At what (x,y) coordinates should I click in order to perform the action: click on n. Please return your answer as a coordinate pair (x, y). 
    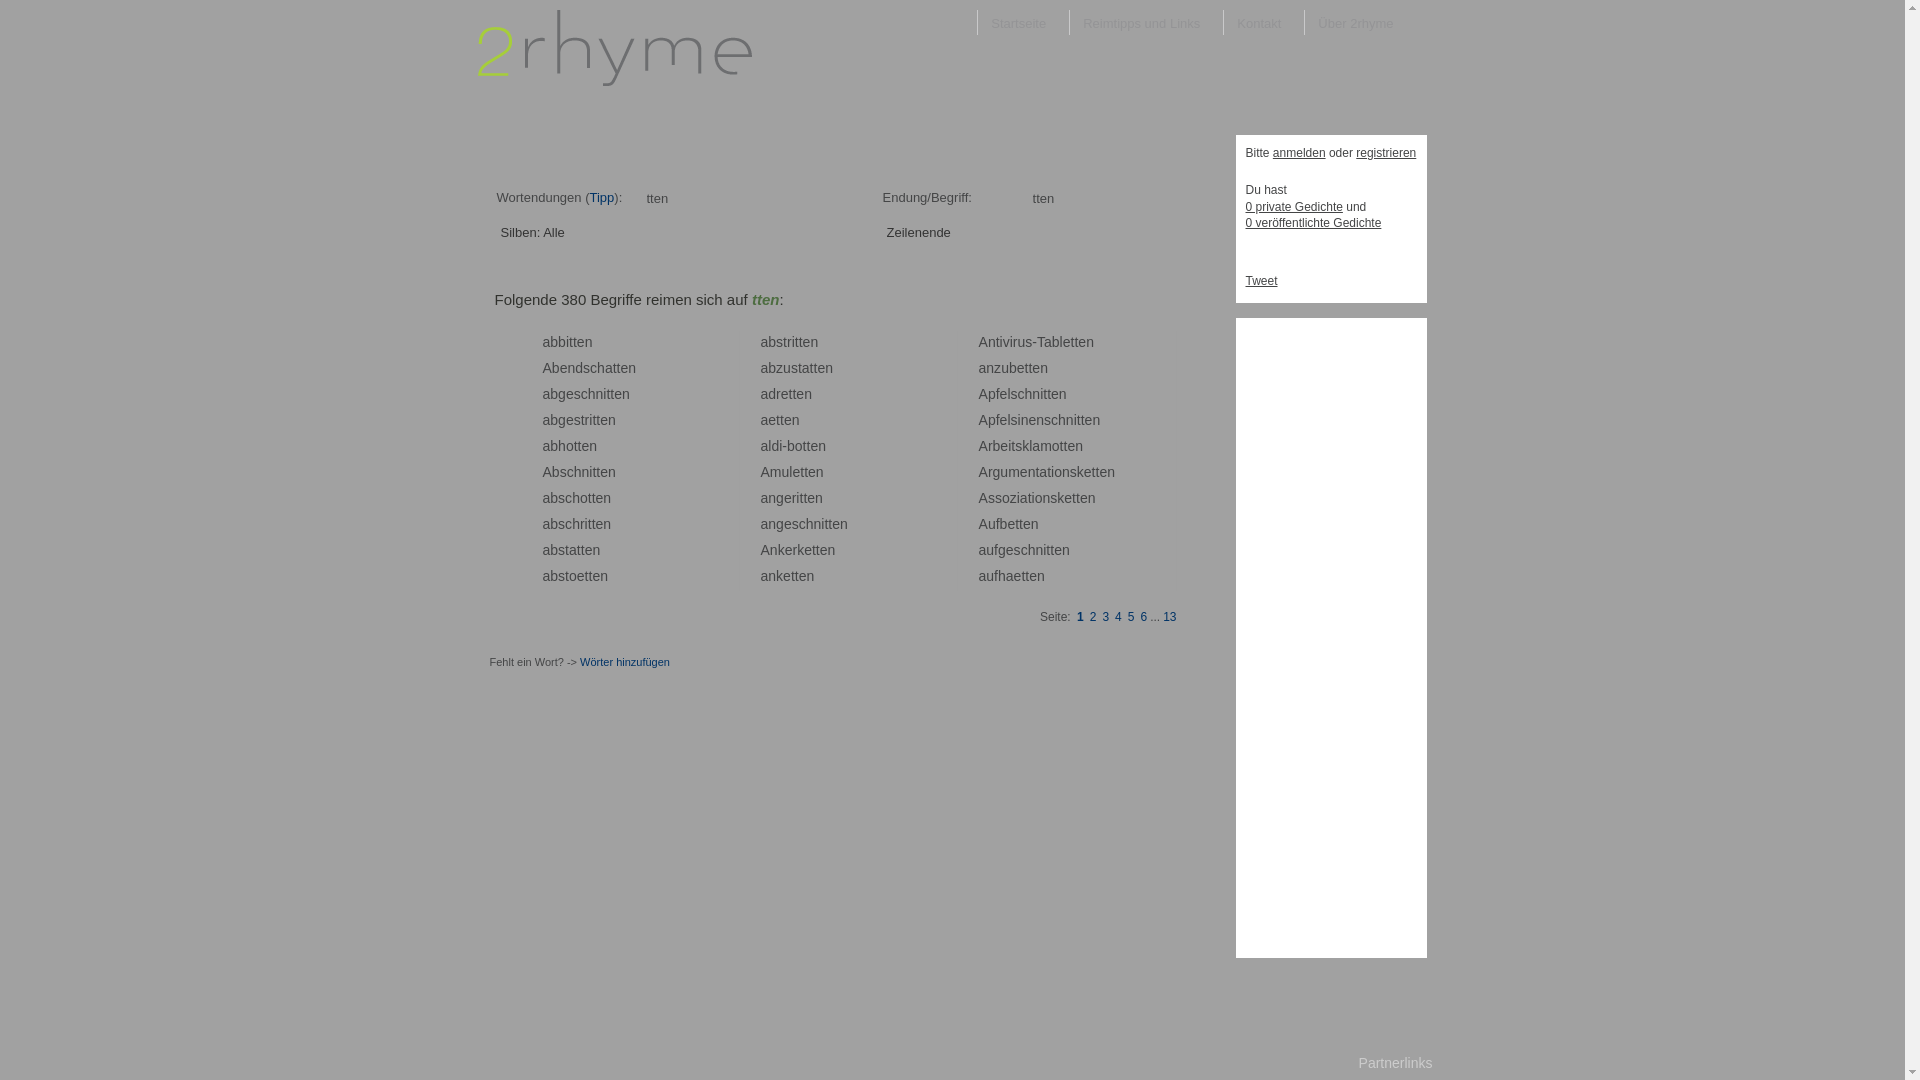
    Looking at the image, I should click on (612, 472).